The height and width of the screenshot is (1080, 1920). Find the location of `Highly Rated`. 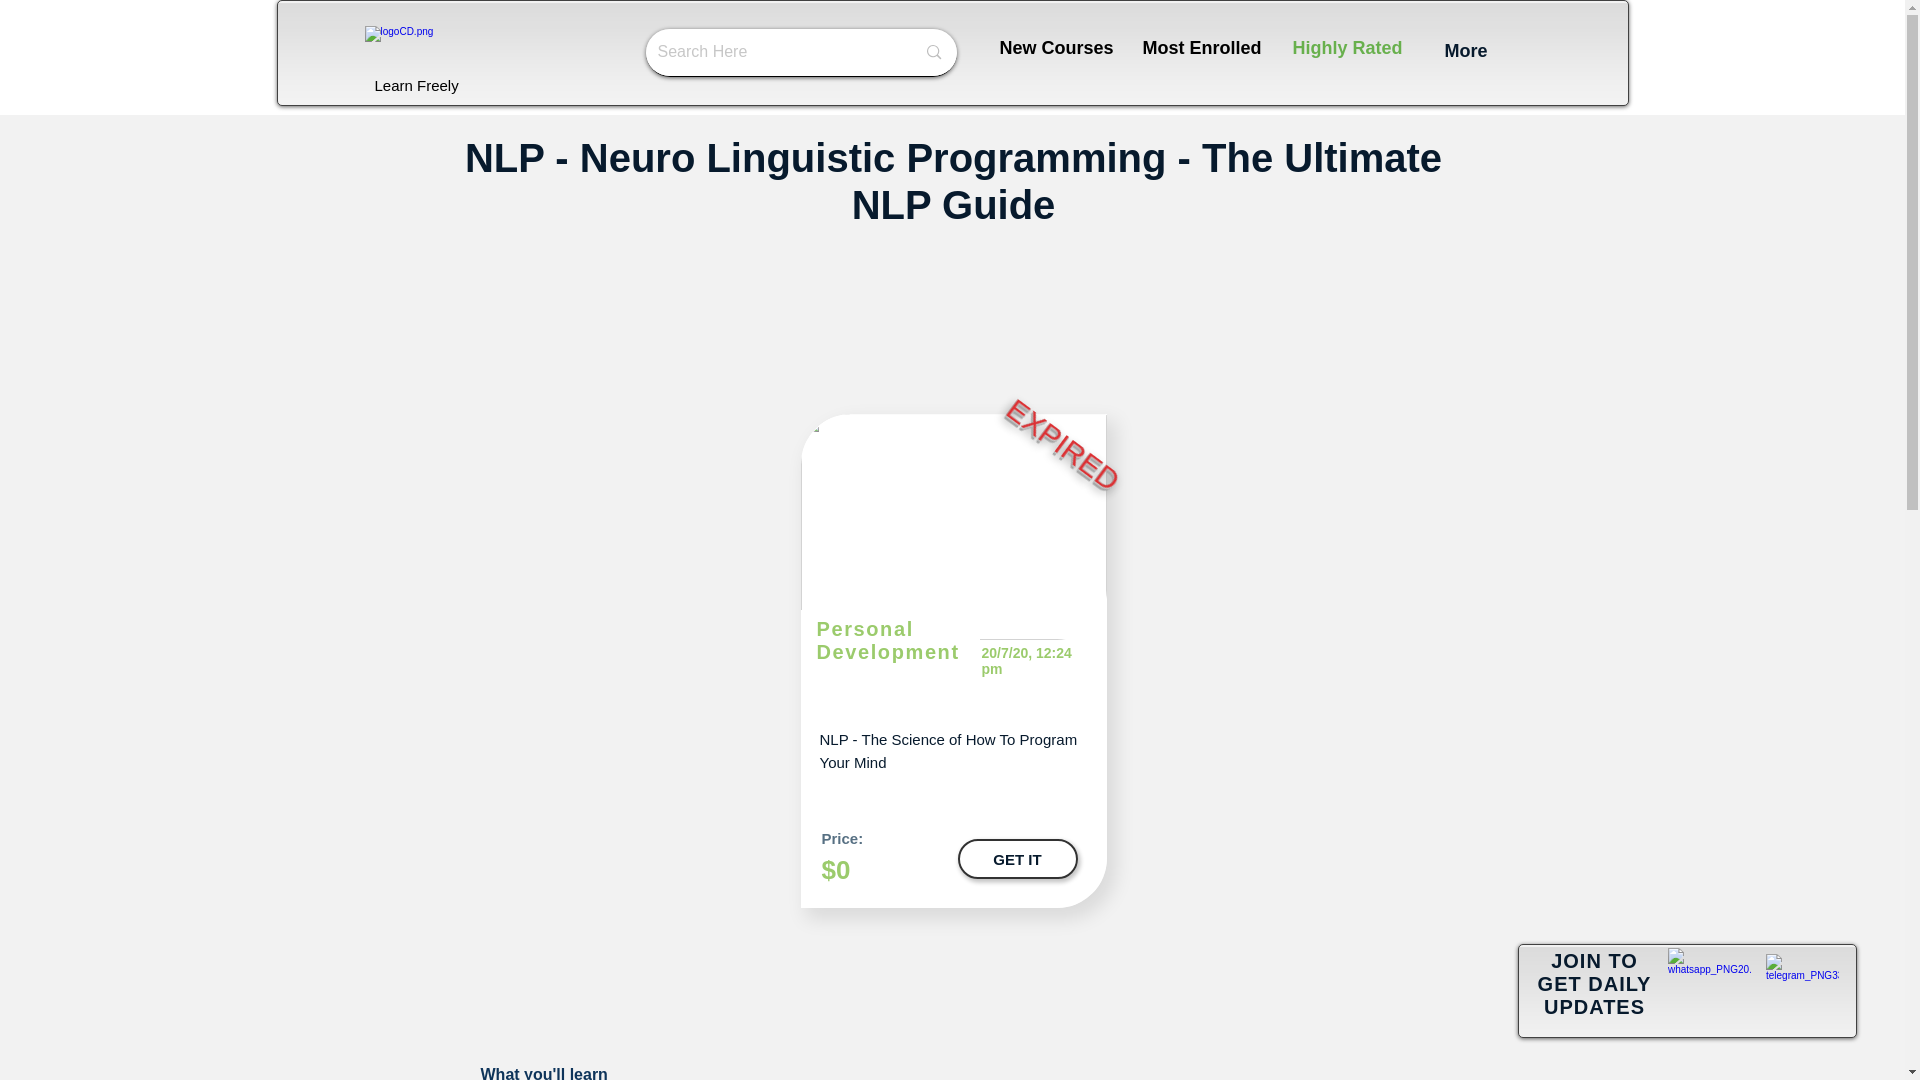

Highly Rated is located at coordinates (1346, 45).